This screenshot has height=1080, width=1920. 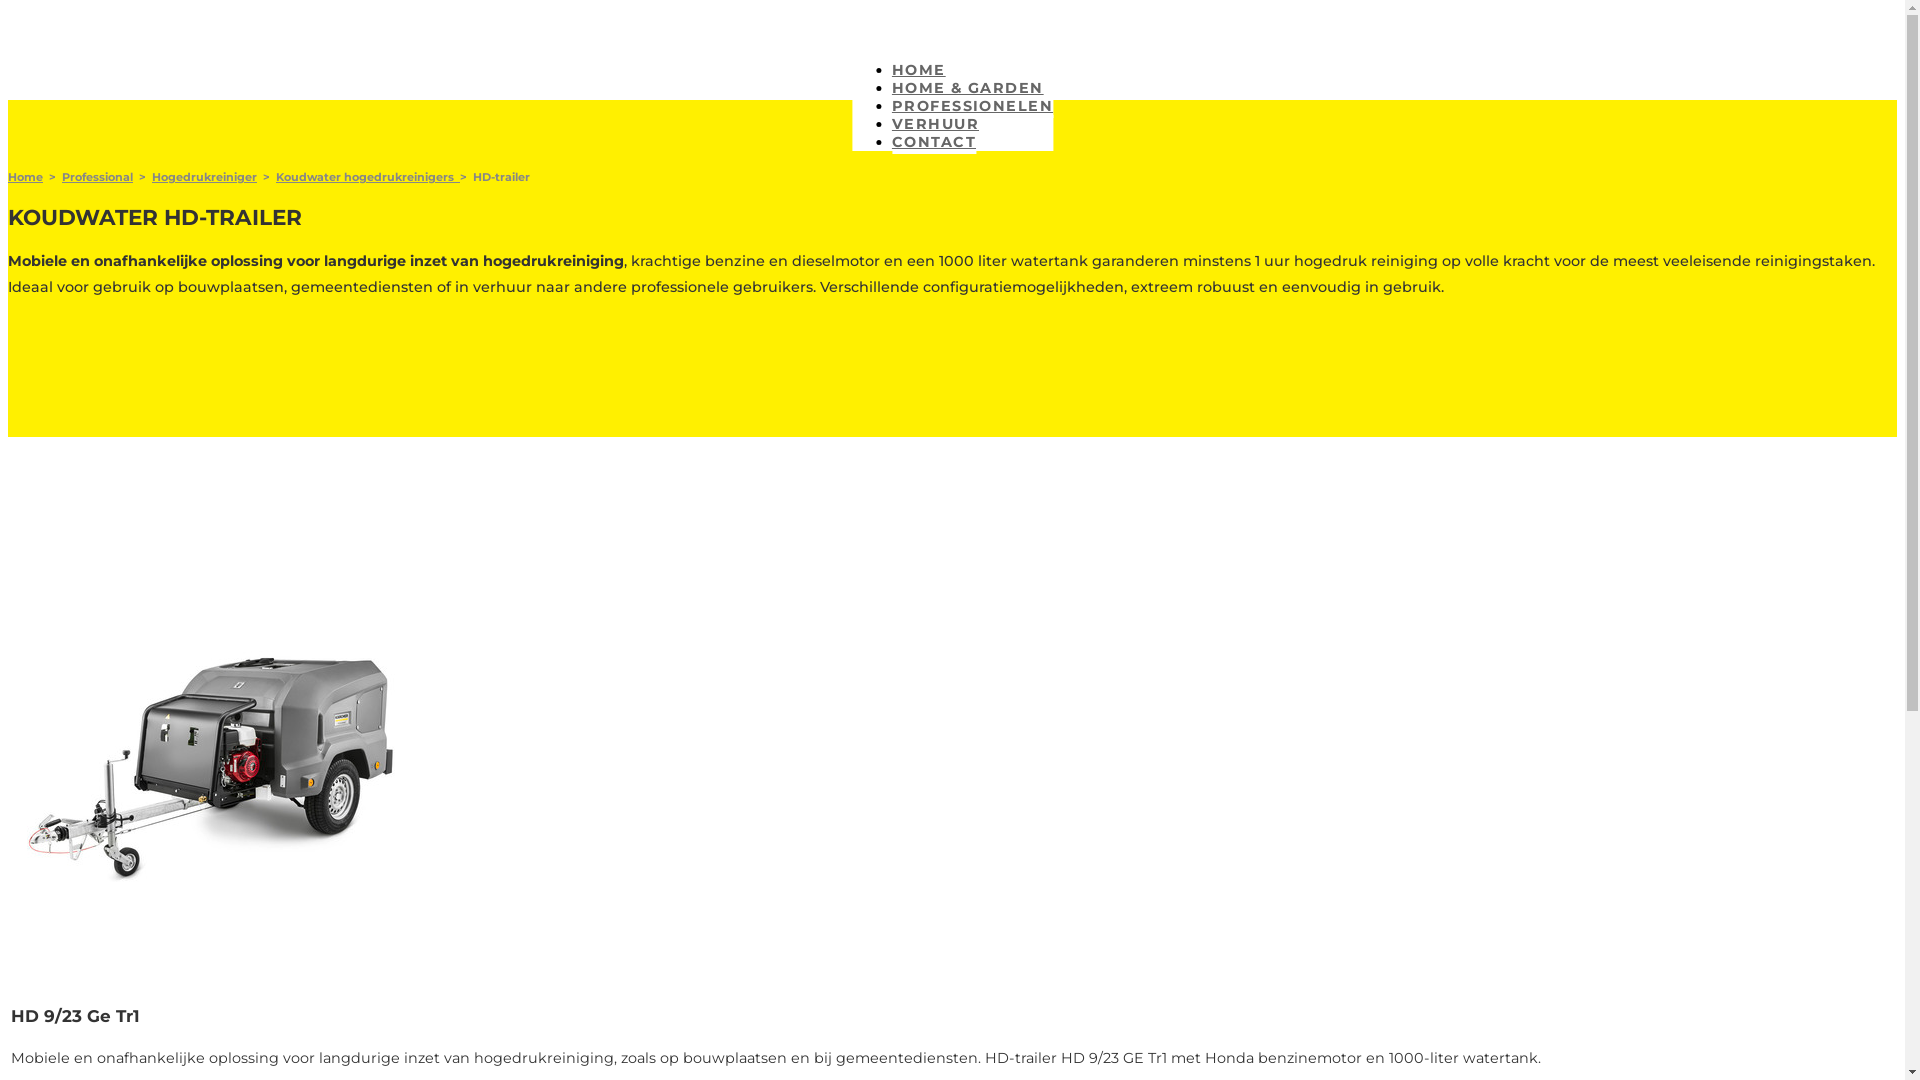 I want to click on HOME & GARDEN, so click(x=968, y=90).